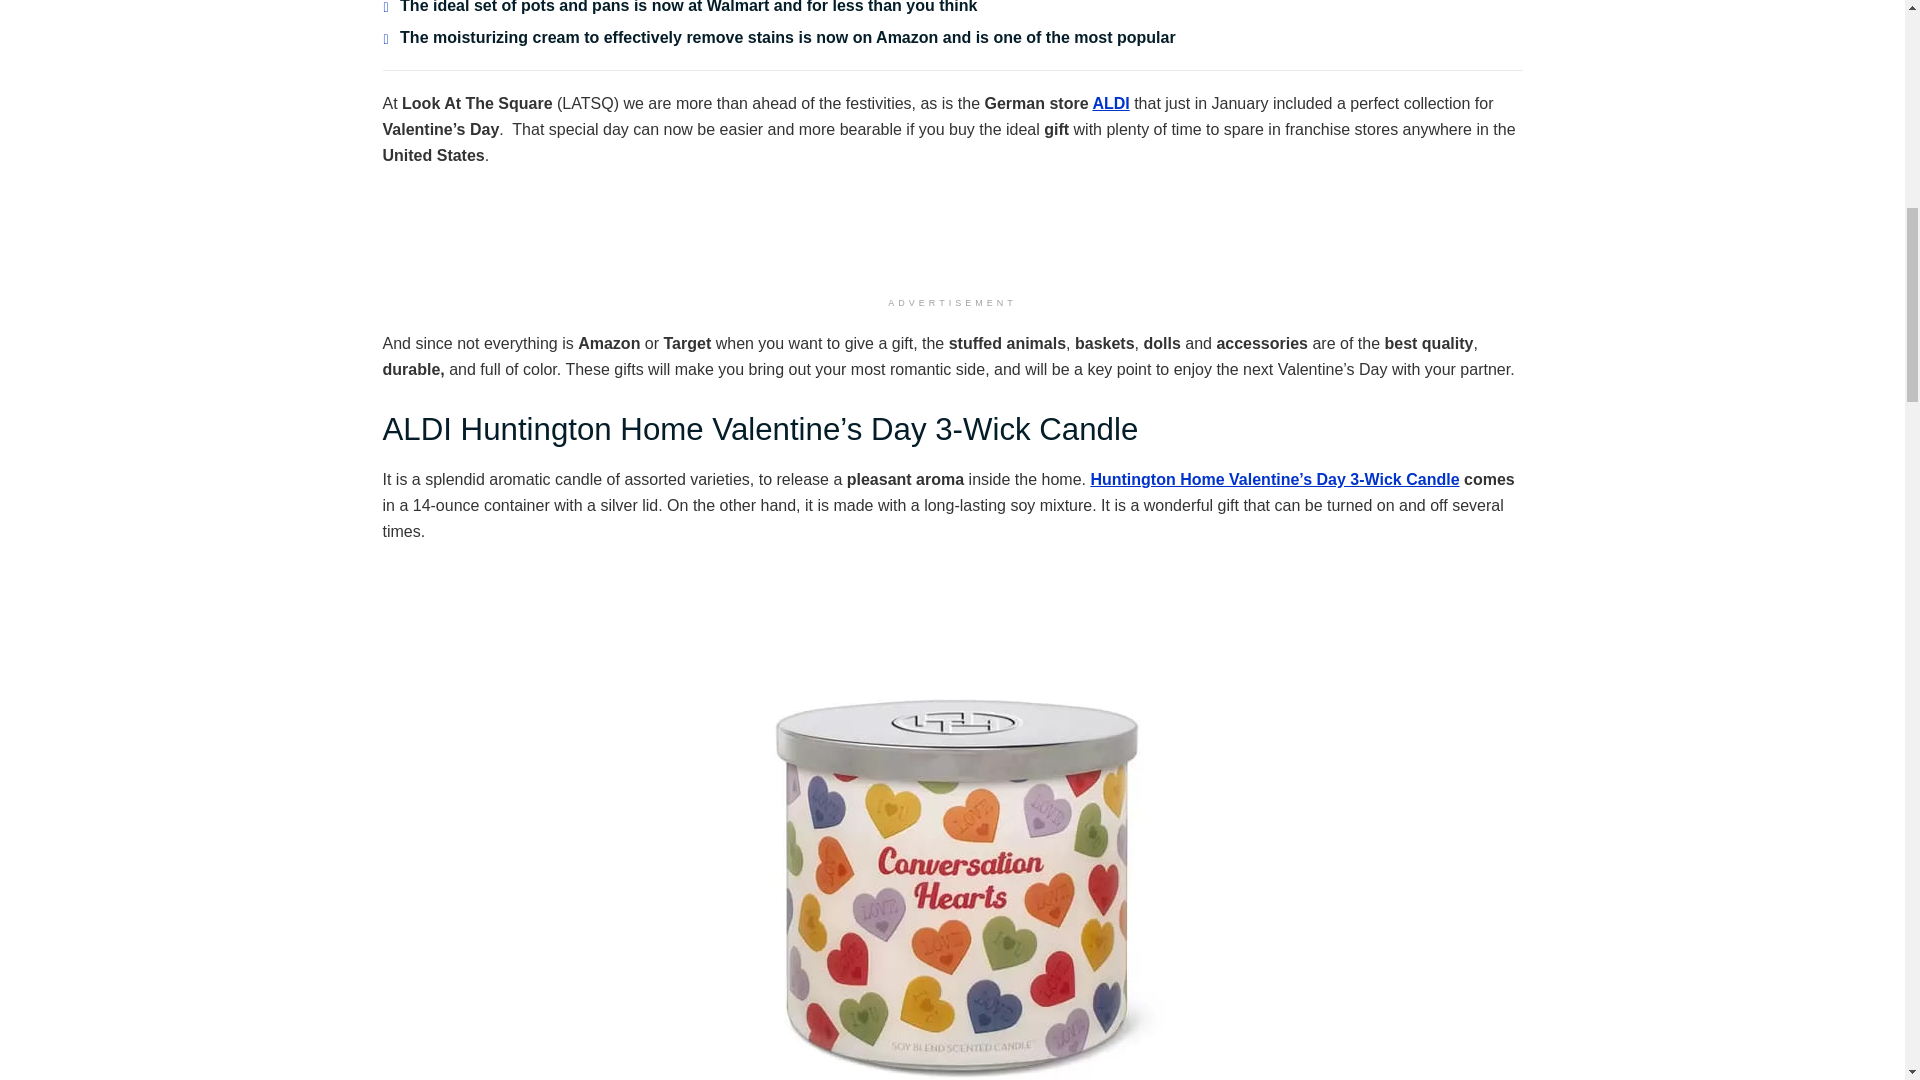 Image resolution: width=1920 pixels, height=1080 pixels. I want to click on ALDI, so click(1110, 104).